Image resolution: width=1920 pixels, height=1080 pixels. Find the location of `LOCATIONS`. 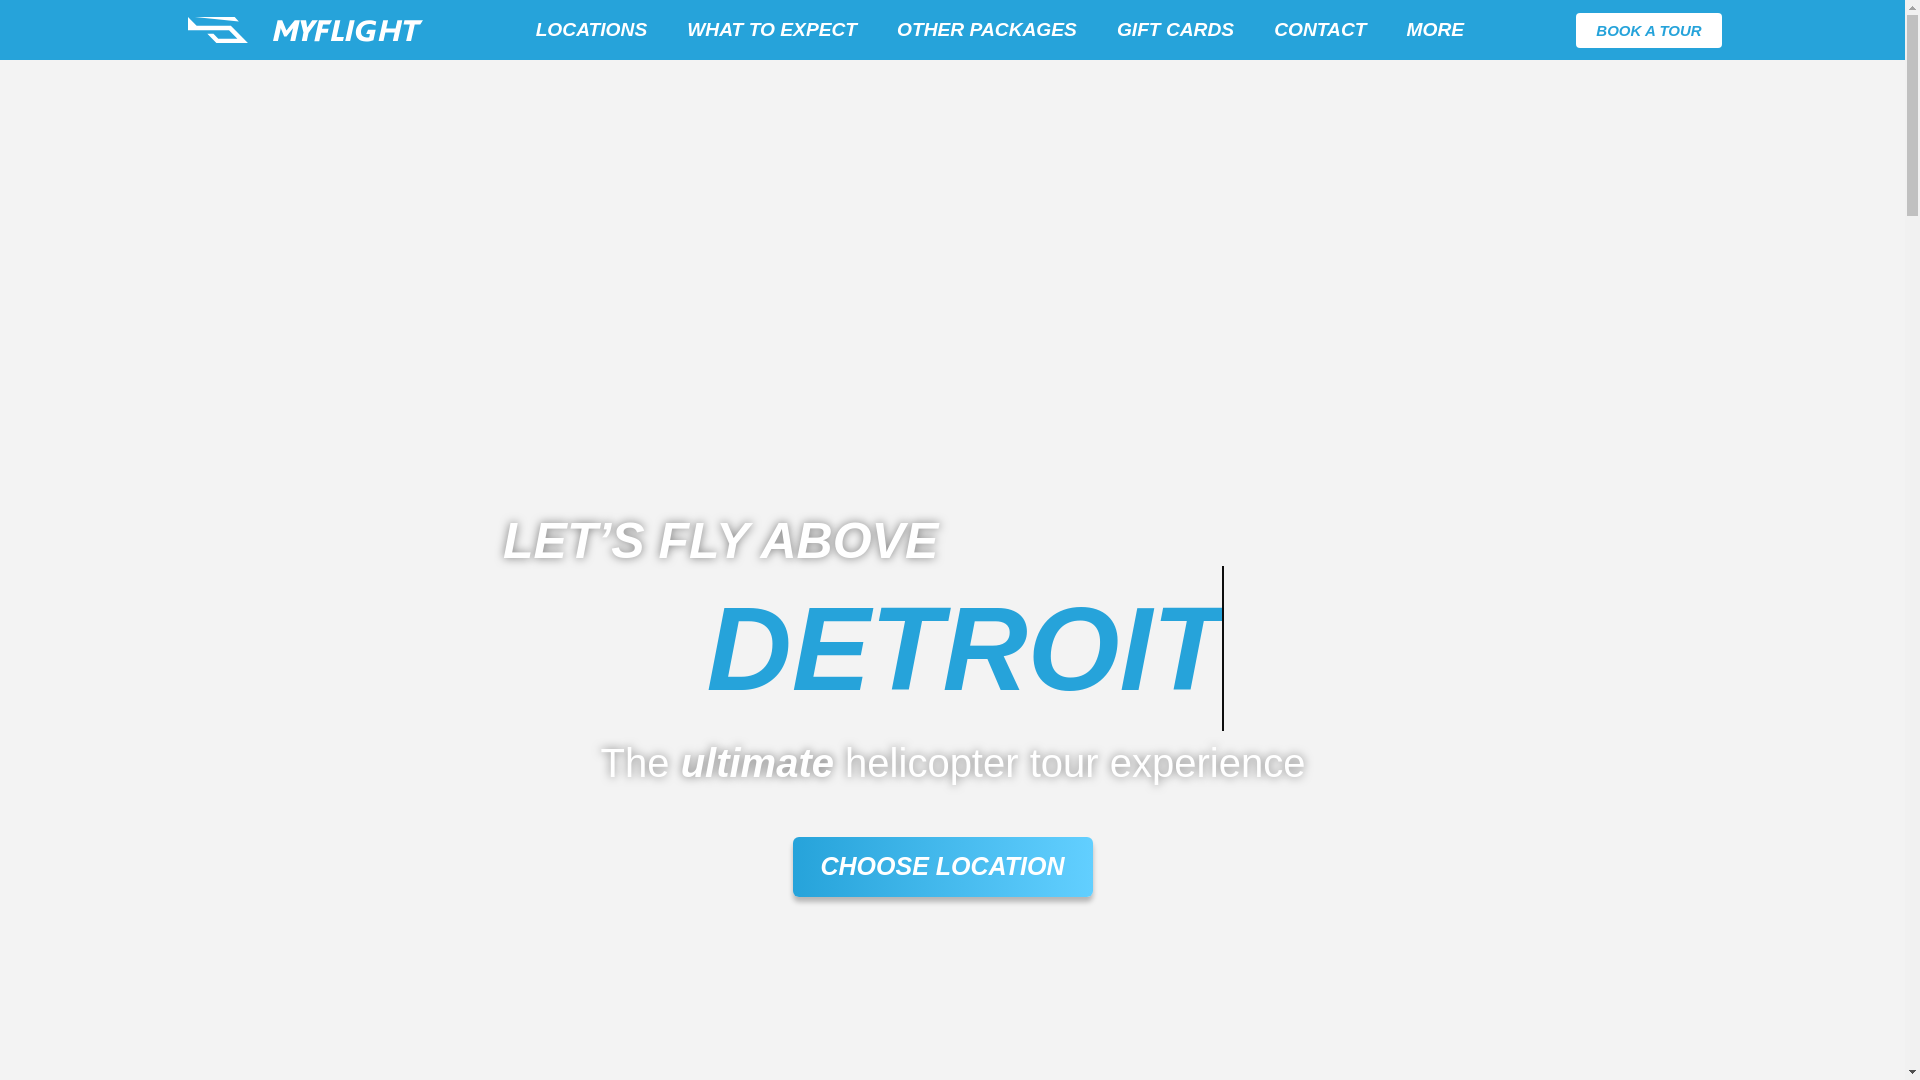

LOCATIONS is located at coordinates (592, 30).